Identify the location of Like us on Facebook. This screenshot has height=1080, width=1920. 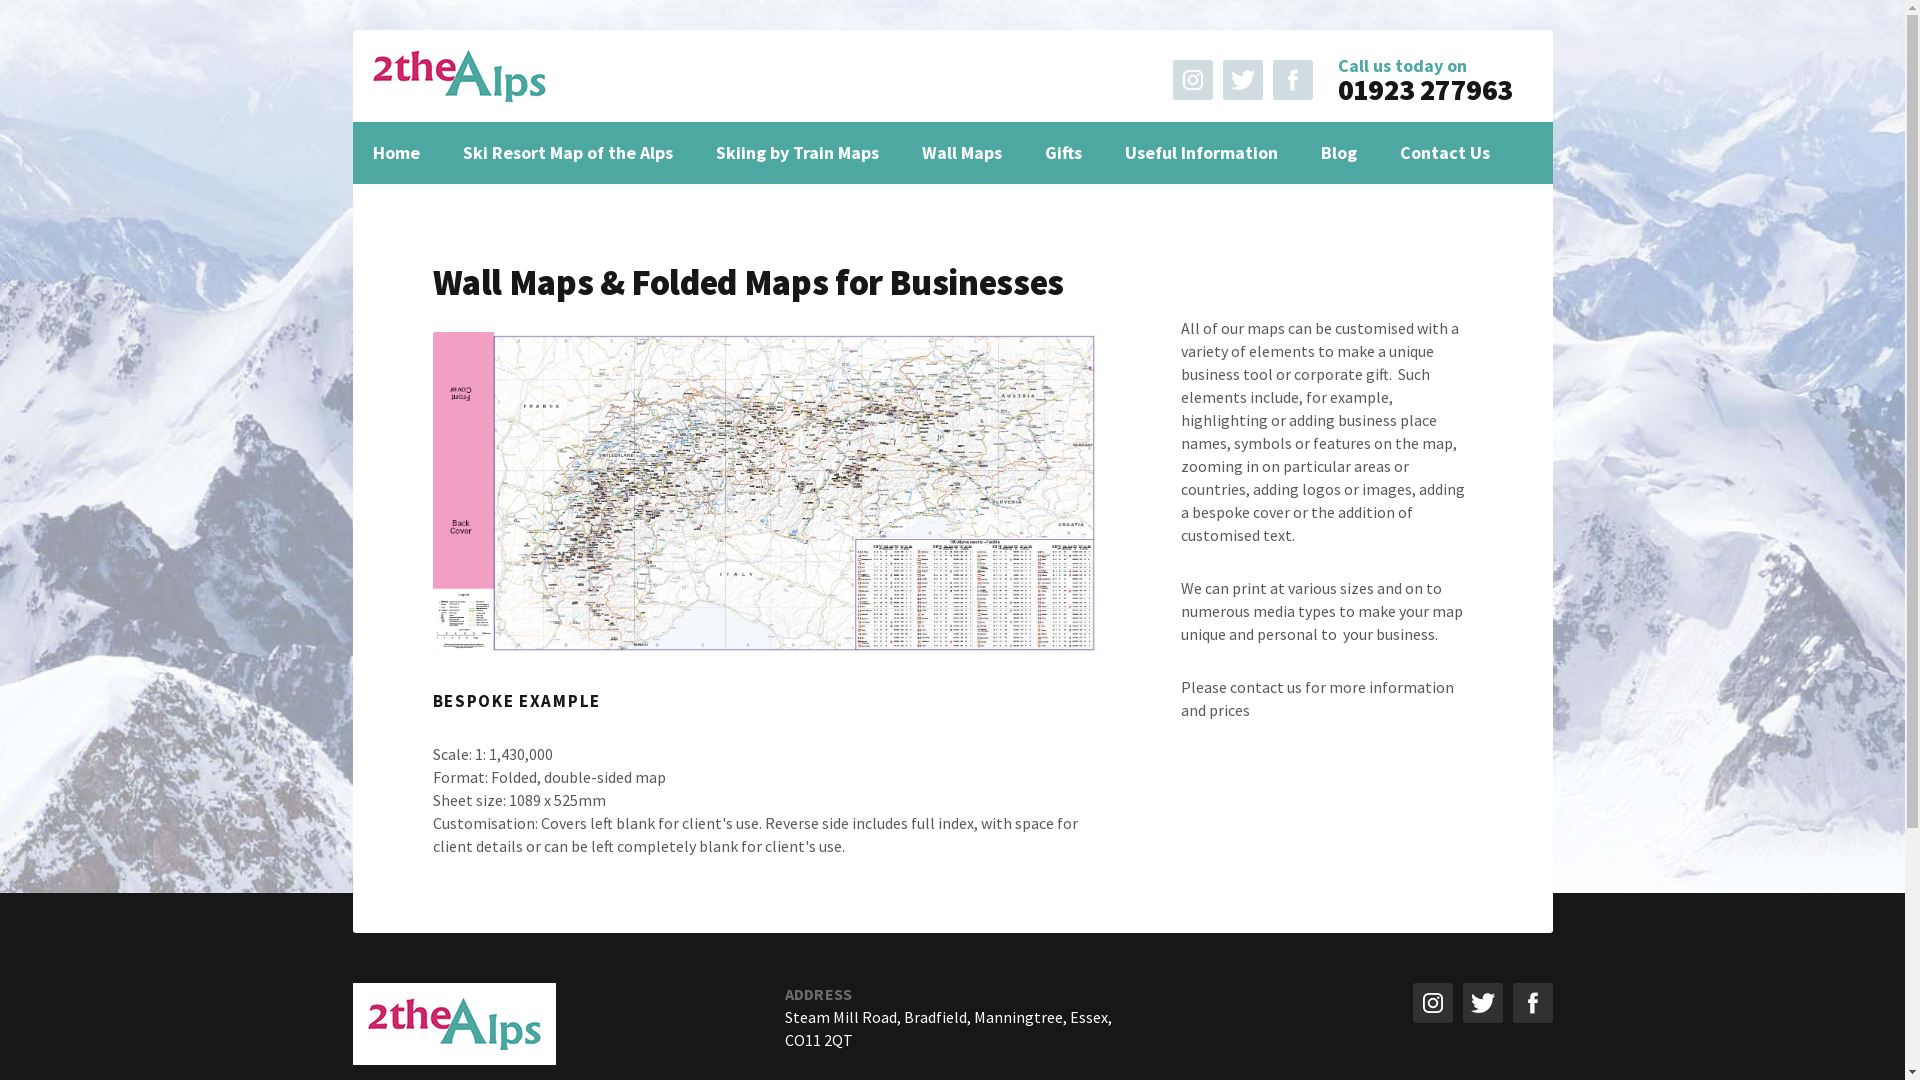
(1532, 1003).